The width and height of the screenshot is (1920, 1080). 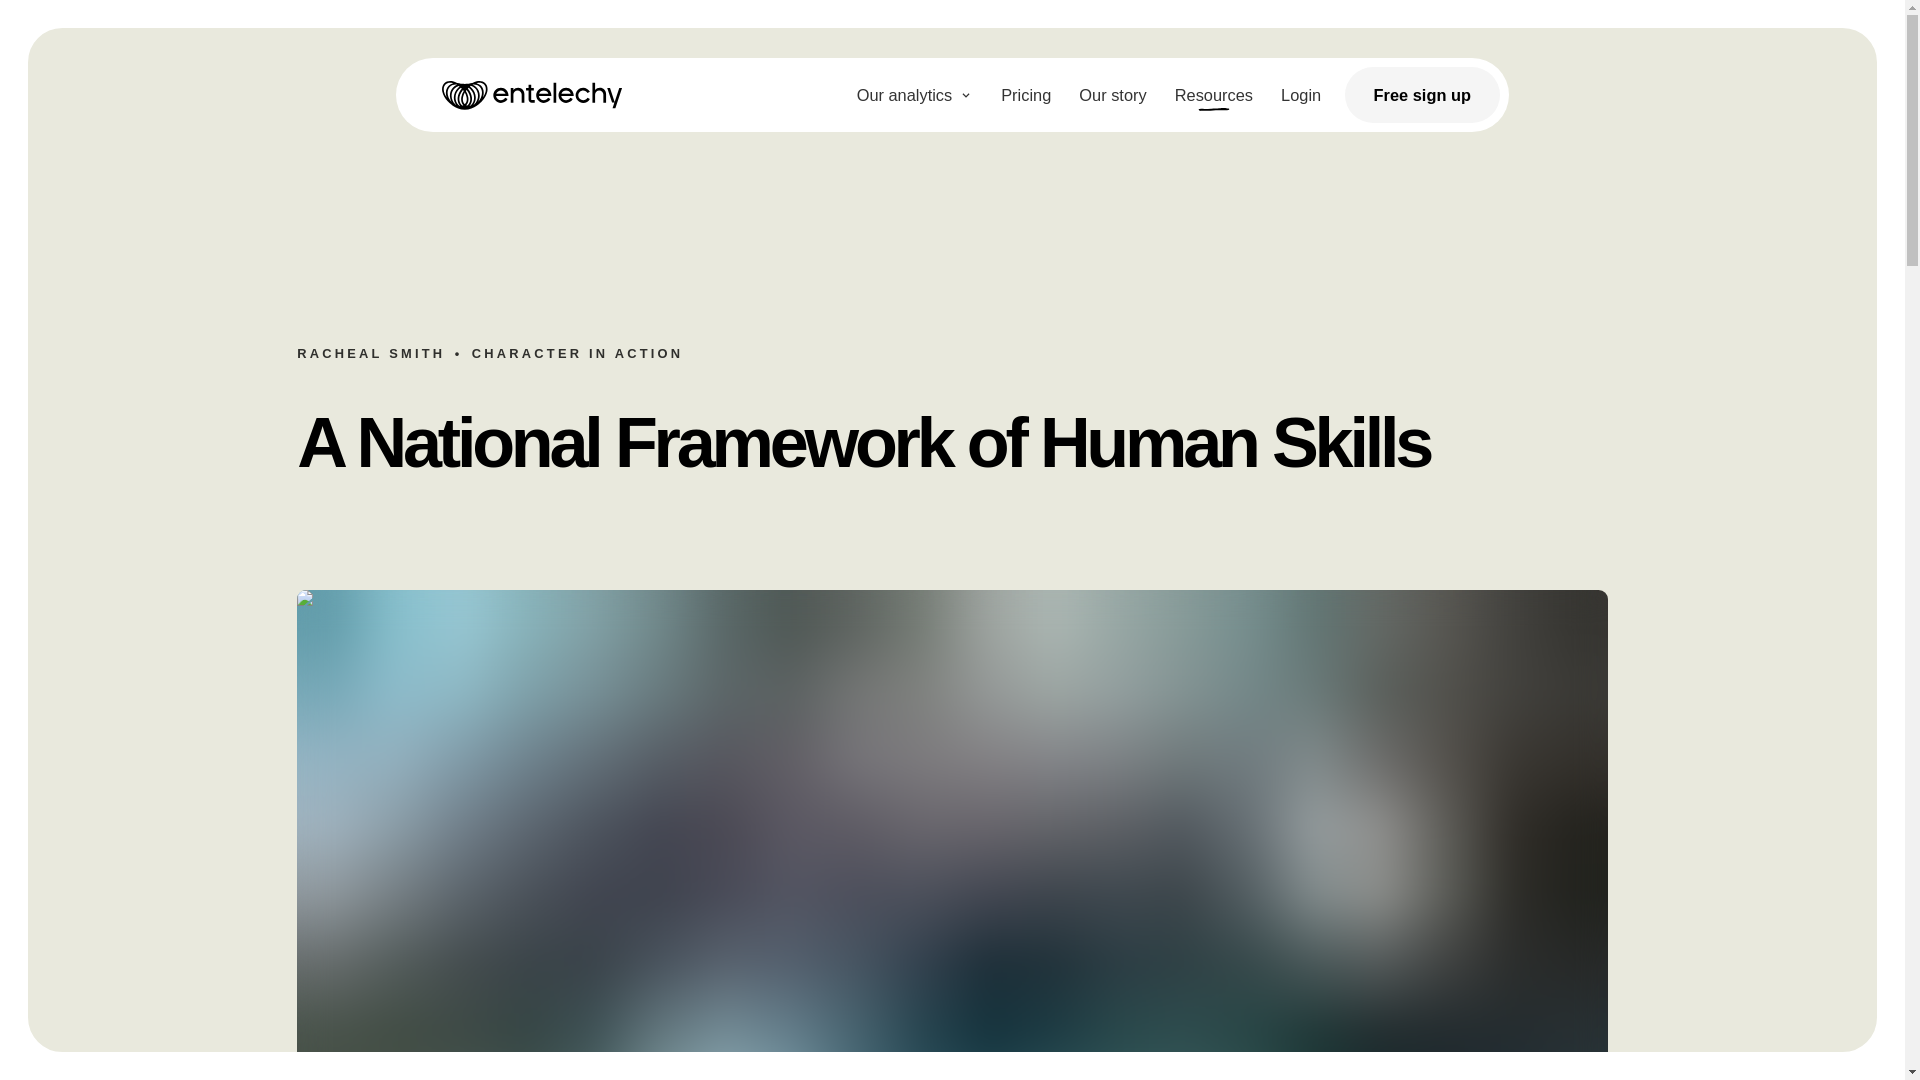 What do you see at coordinates (1423, 94) in the screenshot?
I see `Free sign up` at bounding box center [1423, 94].